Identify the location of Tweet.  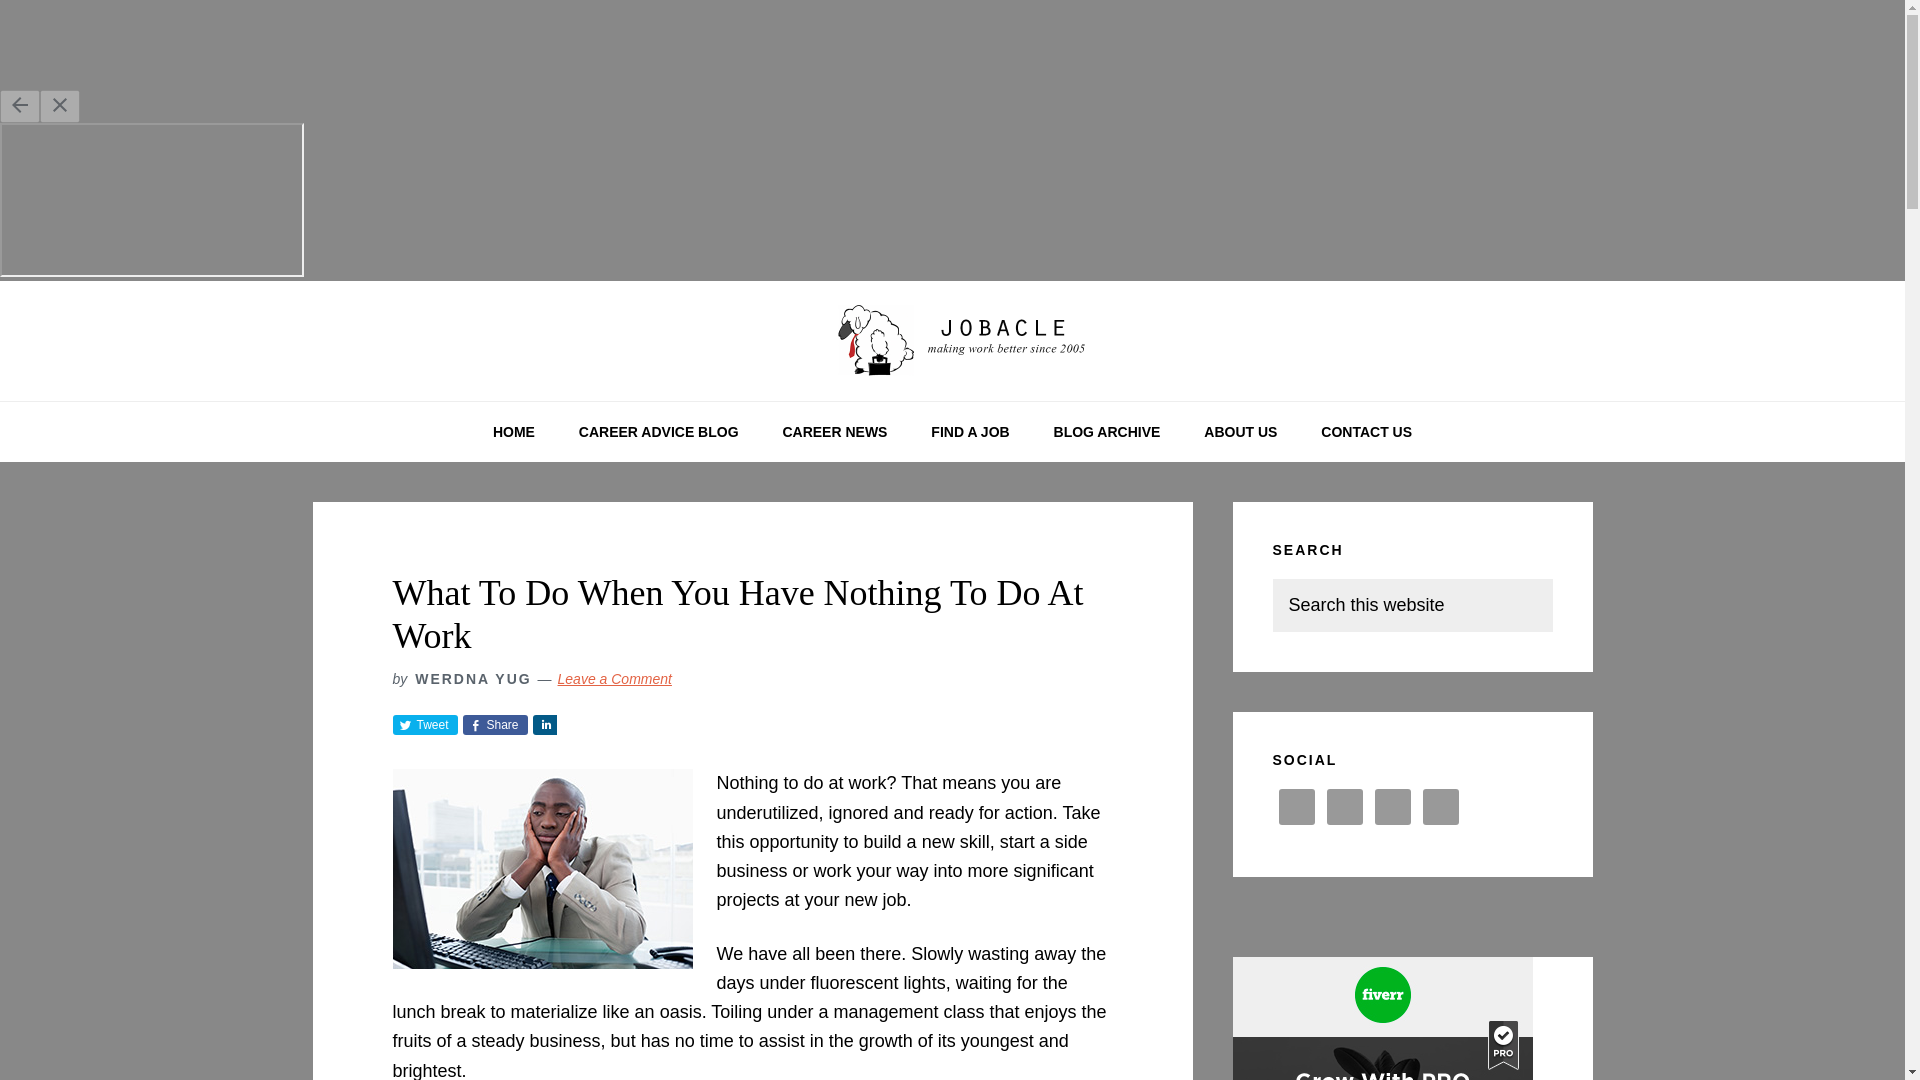
(424, 724).